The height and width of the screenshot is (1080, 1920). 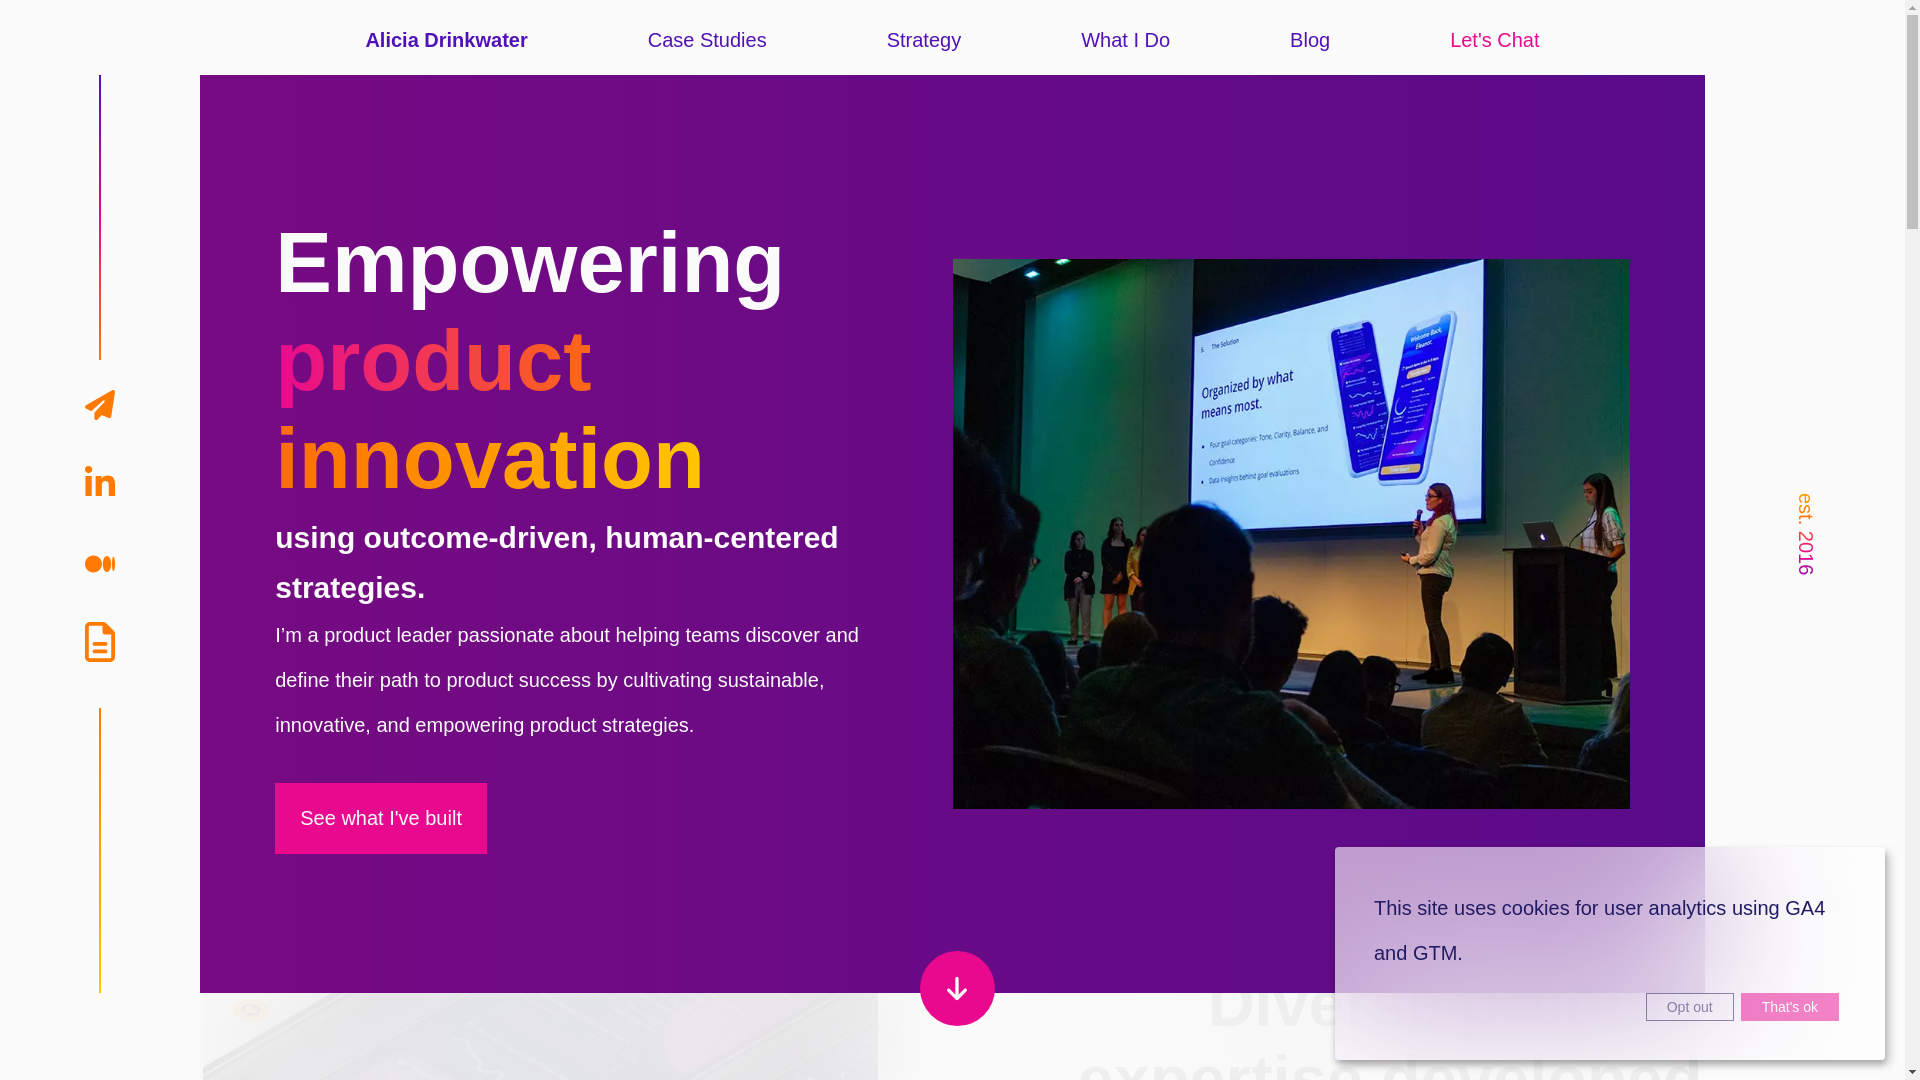 I want to click on Alicia Drinkwater, so click(x=445, y=40).